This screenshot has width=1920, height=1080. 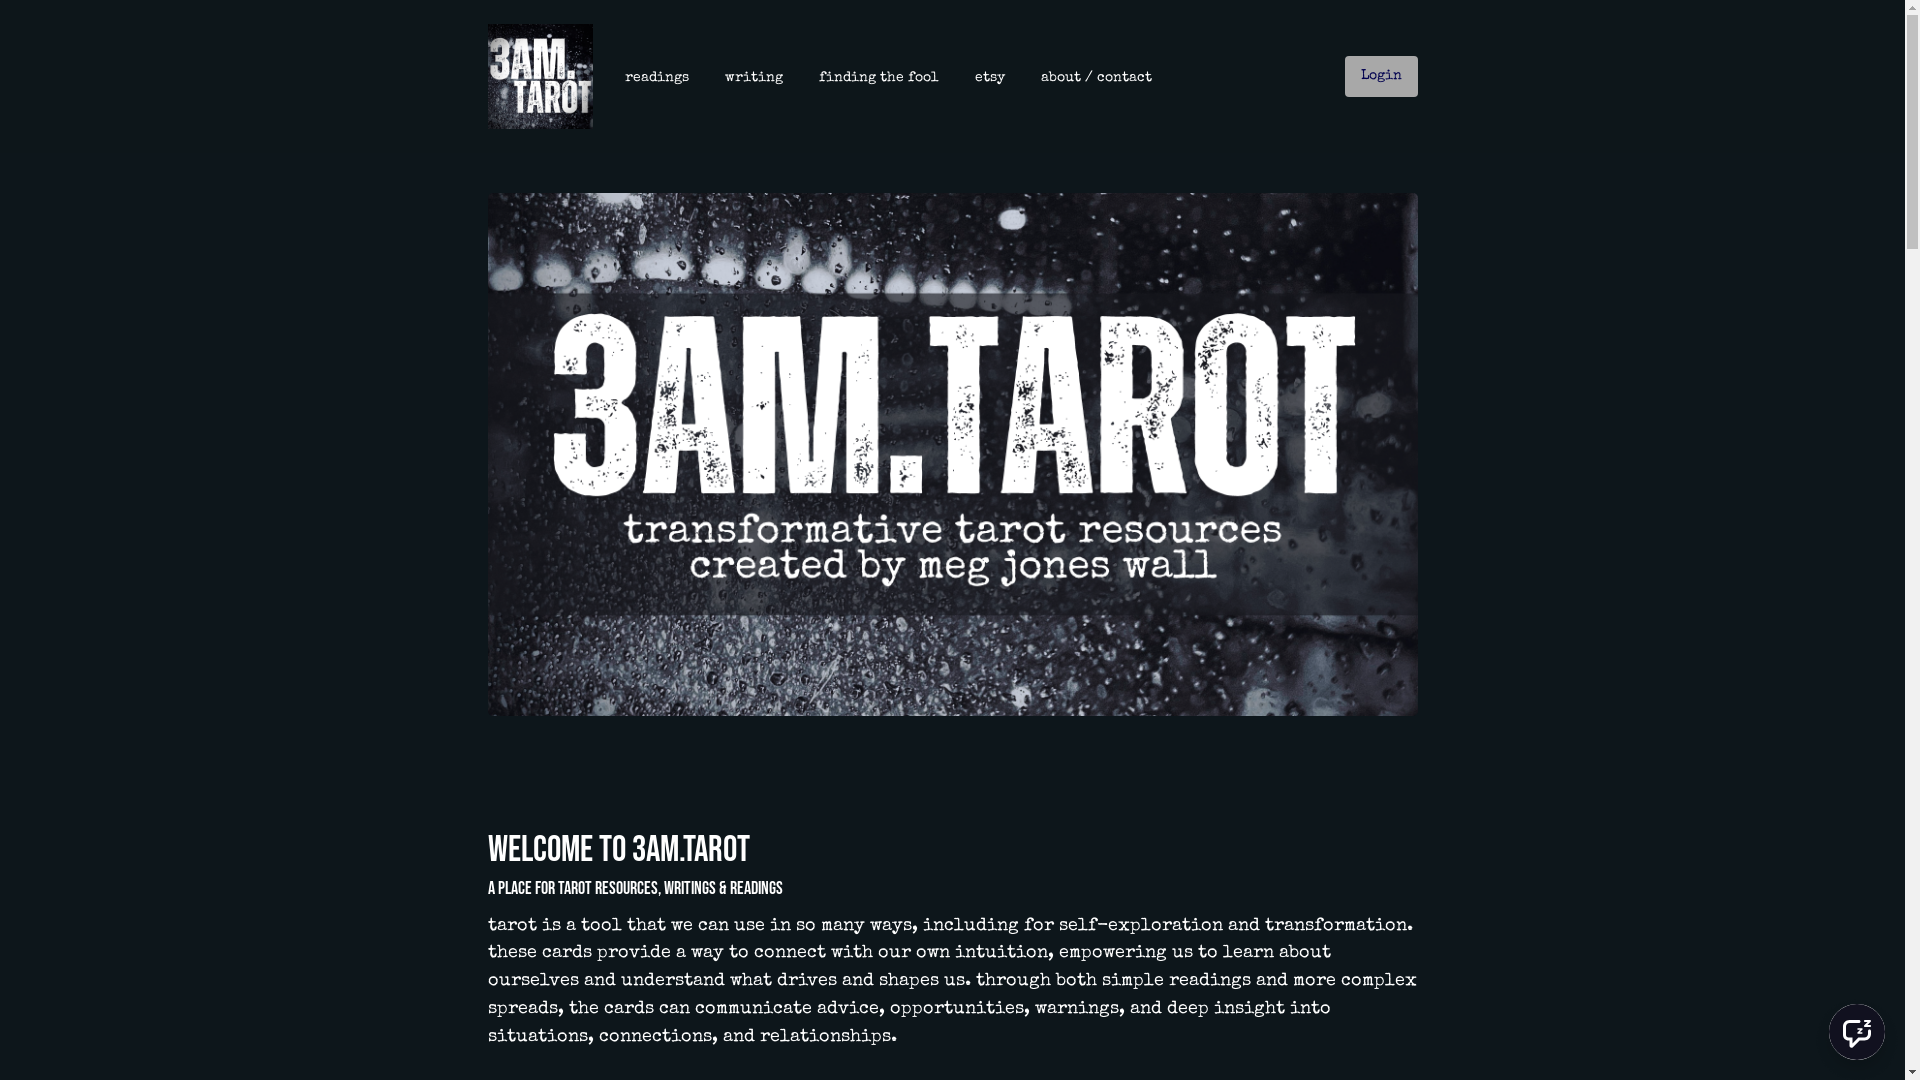 What do you see at coordinates (1380, 76) in the screenshot?
I see `Login` at bounding box center [1380, 76].